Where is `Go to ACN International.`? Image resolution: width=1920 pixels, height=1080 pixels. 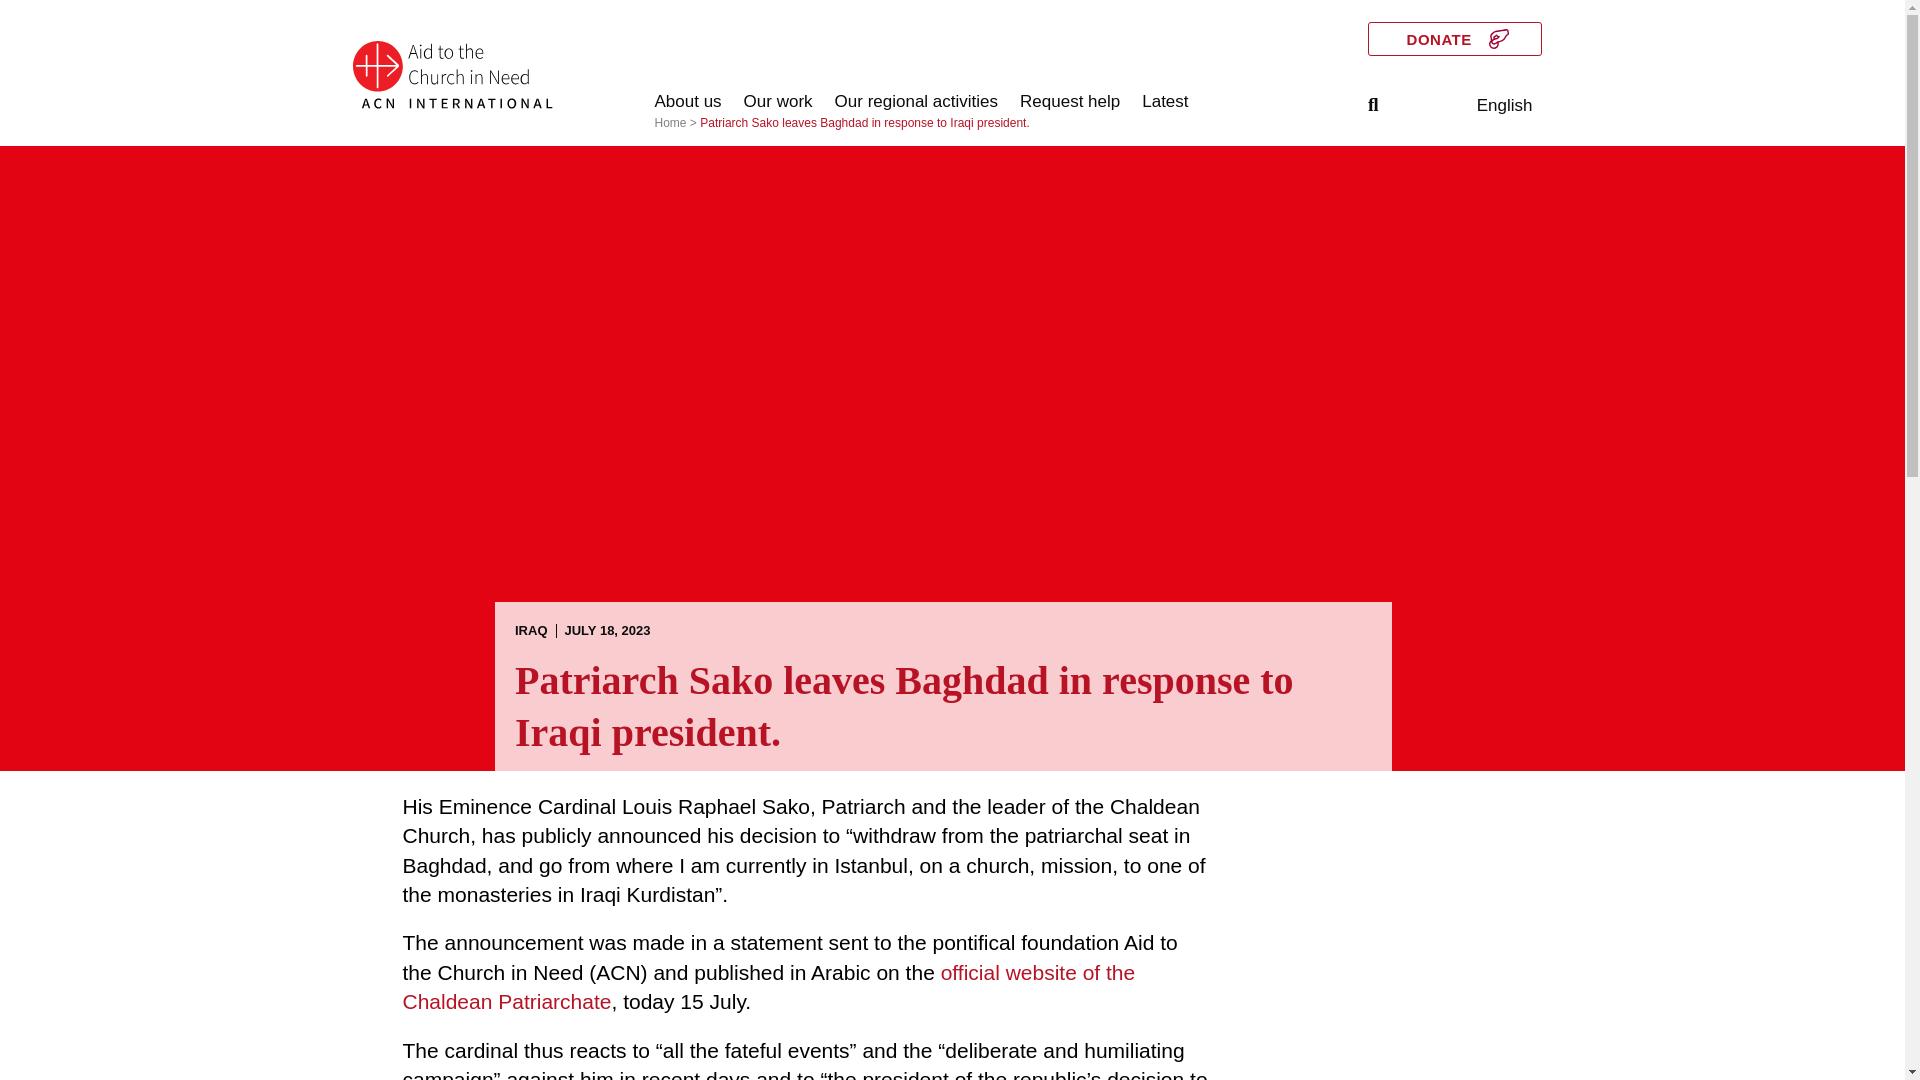 Go to ACN International. is located at coordinates (670, 122).